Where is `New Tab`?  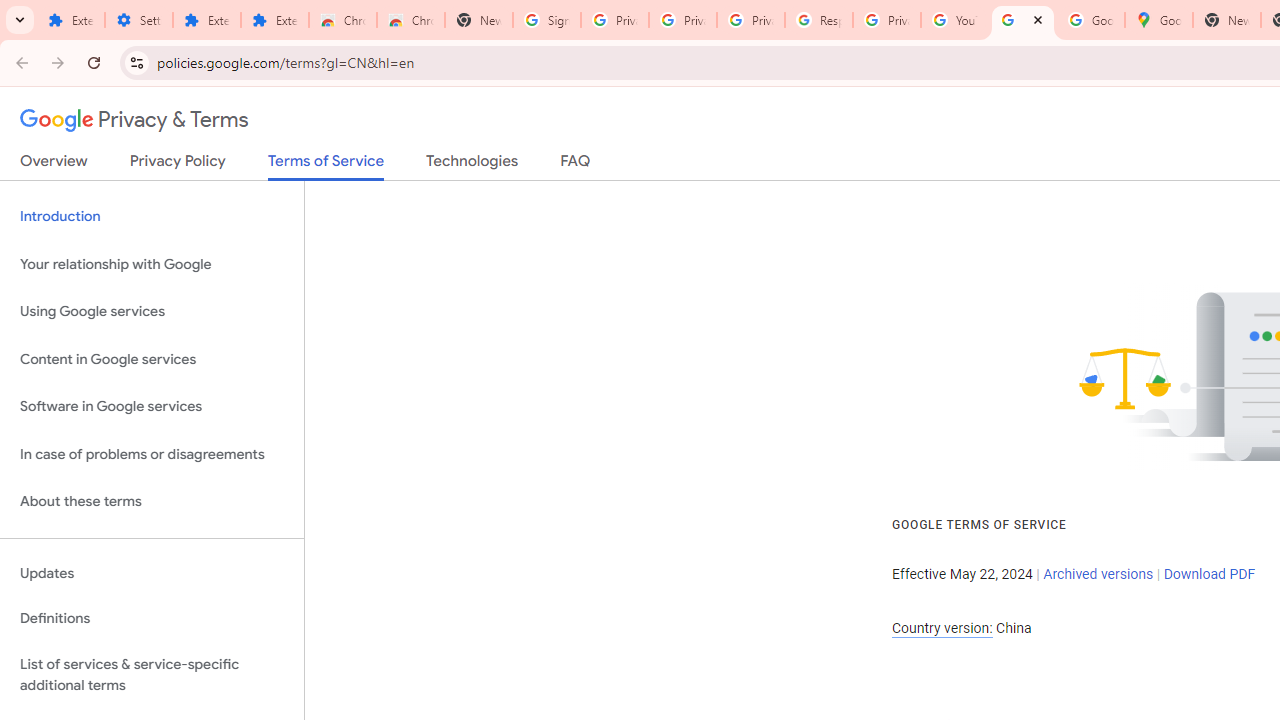 New Tab is located at coordinates (1226, 20).